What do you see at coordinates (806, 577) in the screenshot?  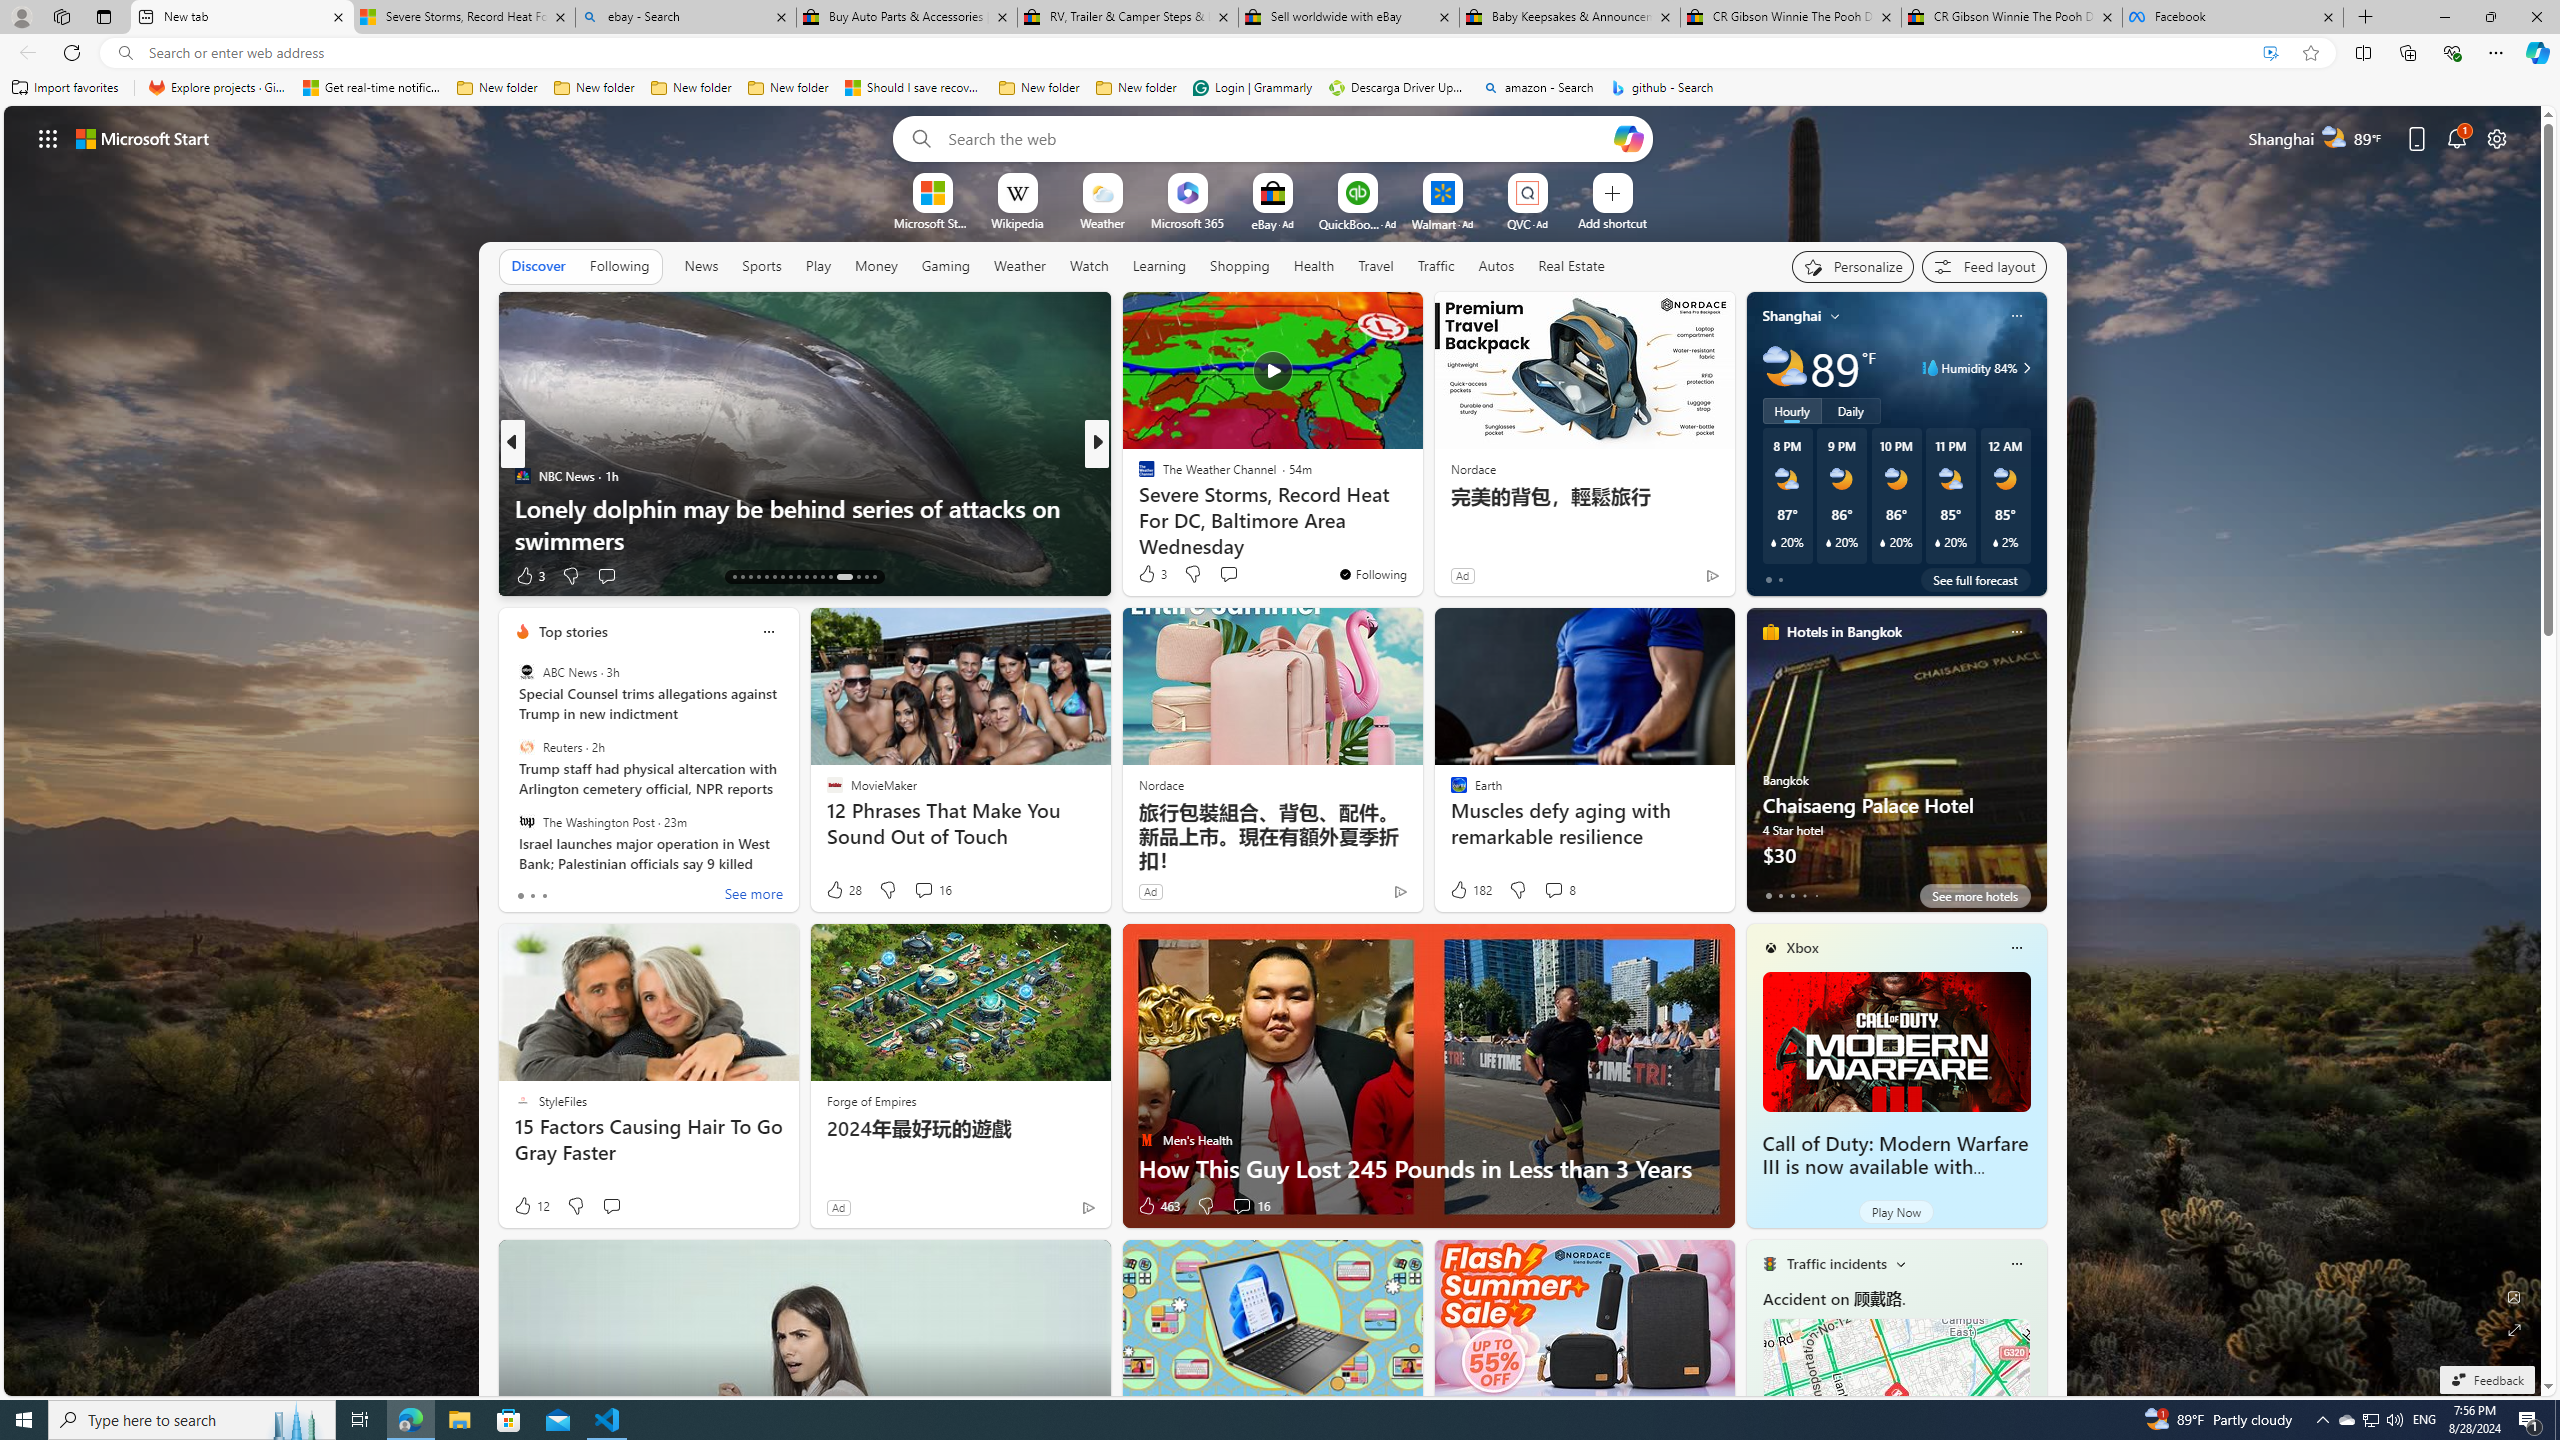 I see `AutomationID: tab-22` at bounding box center [806, 577].